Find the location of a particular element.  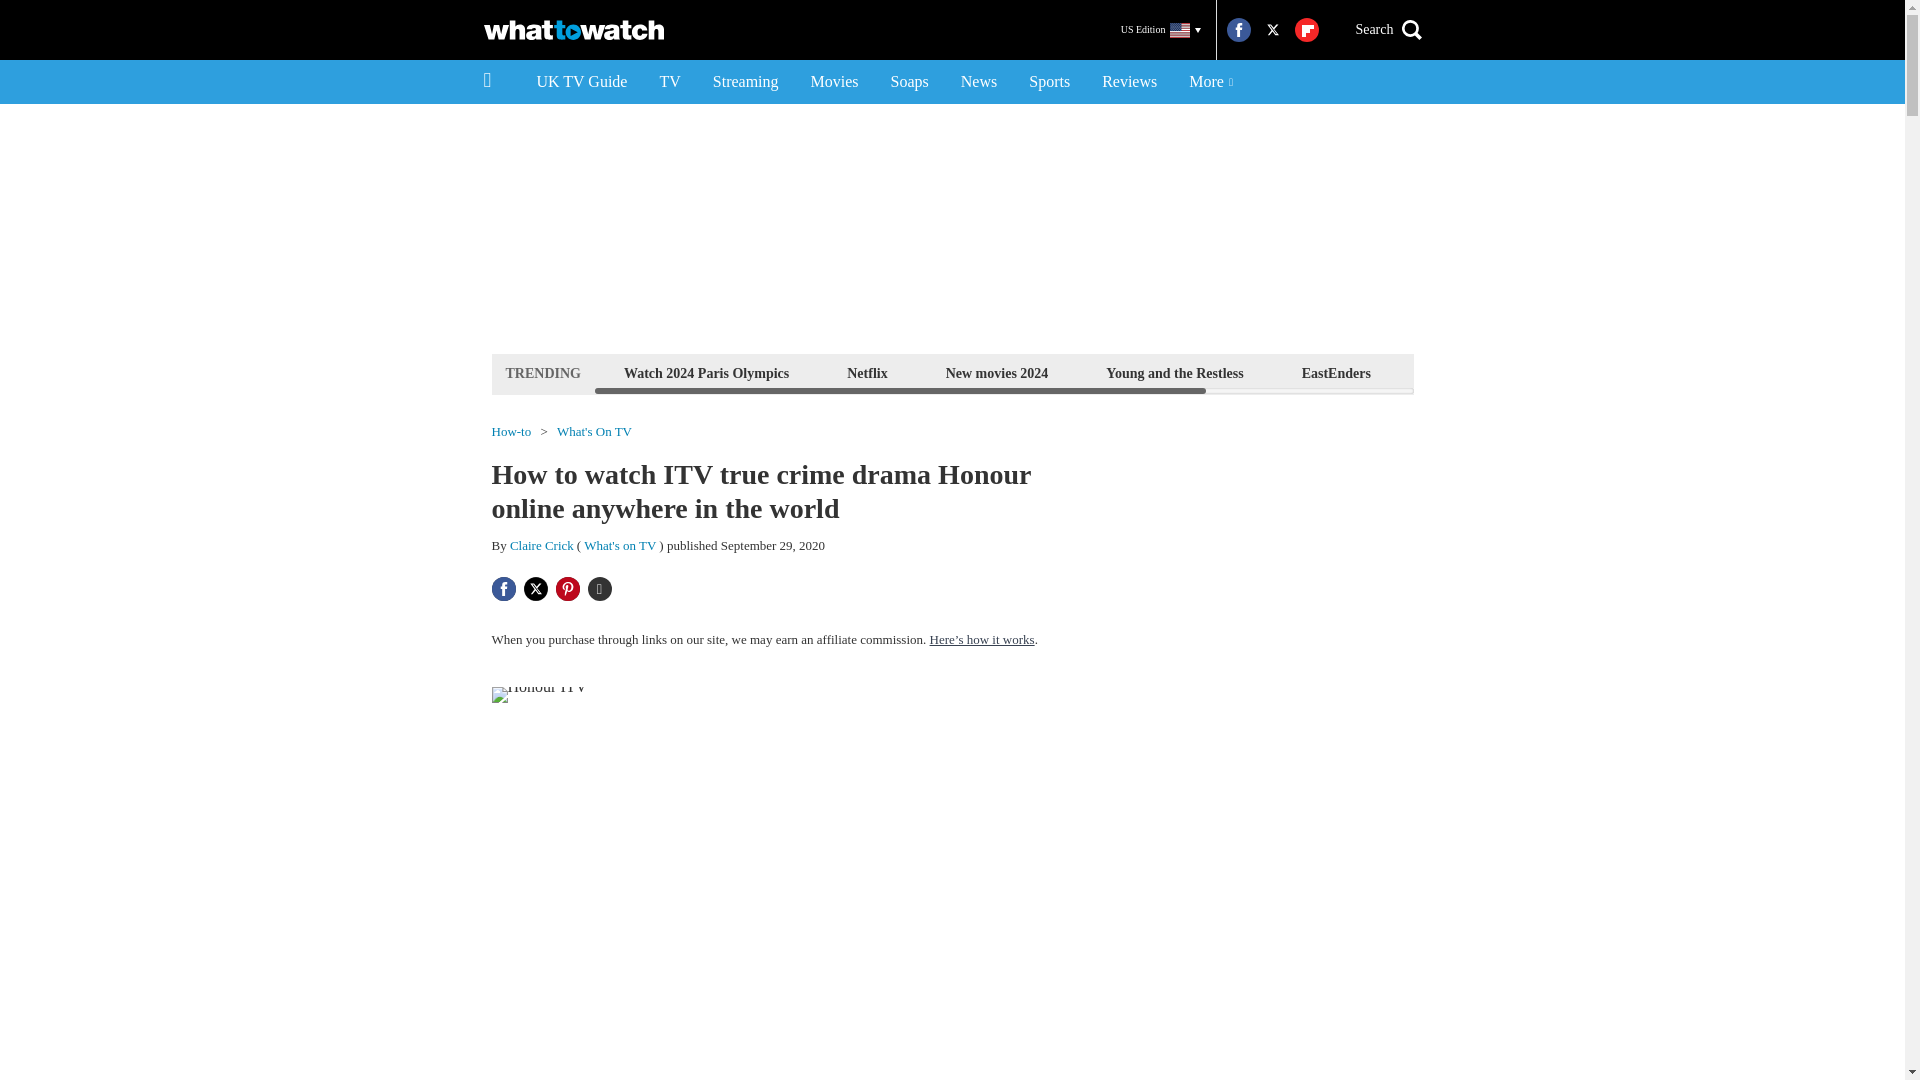

TV is located at coordinates (669, 82).